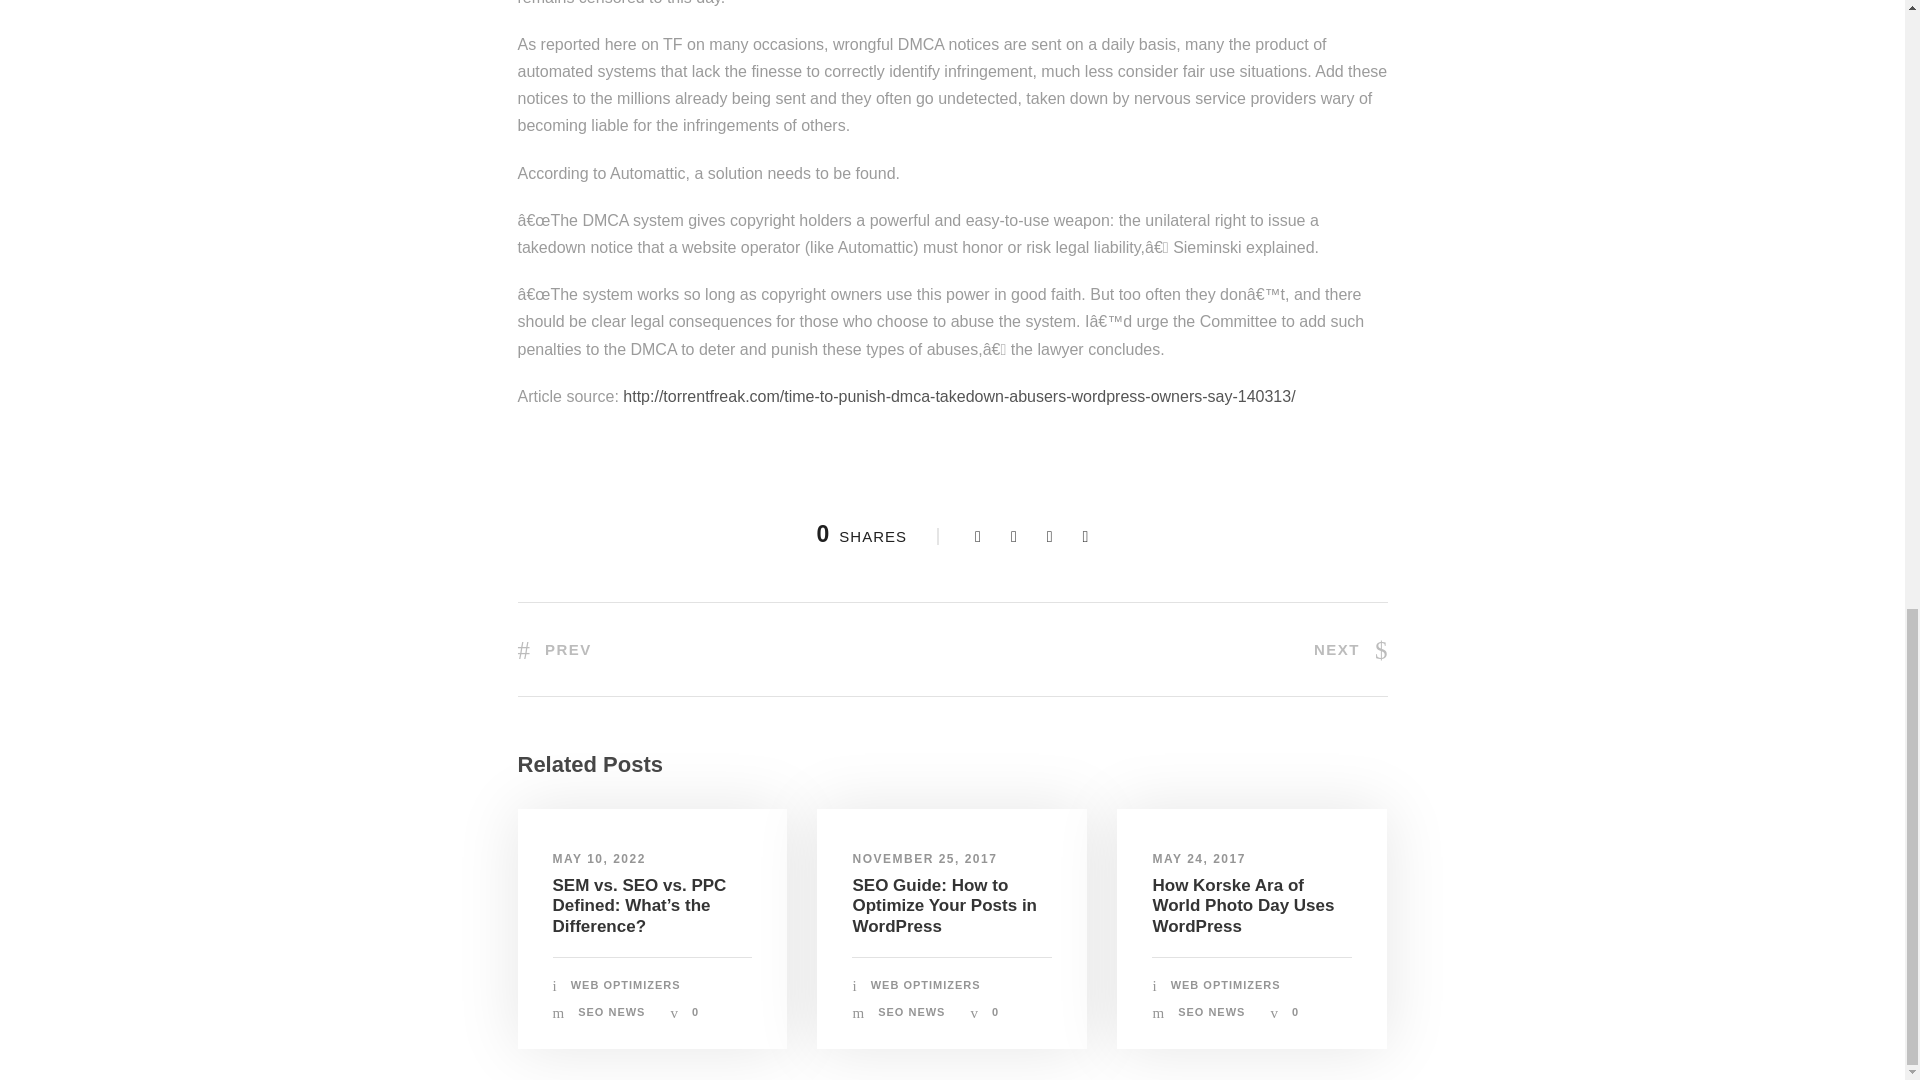 This screenshot has width=1920, height=1080. What do you see at coordinates (1350, 649) in the screenshot?
I see `NEXT` at bounding box center [1350, 649].